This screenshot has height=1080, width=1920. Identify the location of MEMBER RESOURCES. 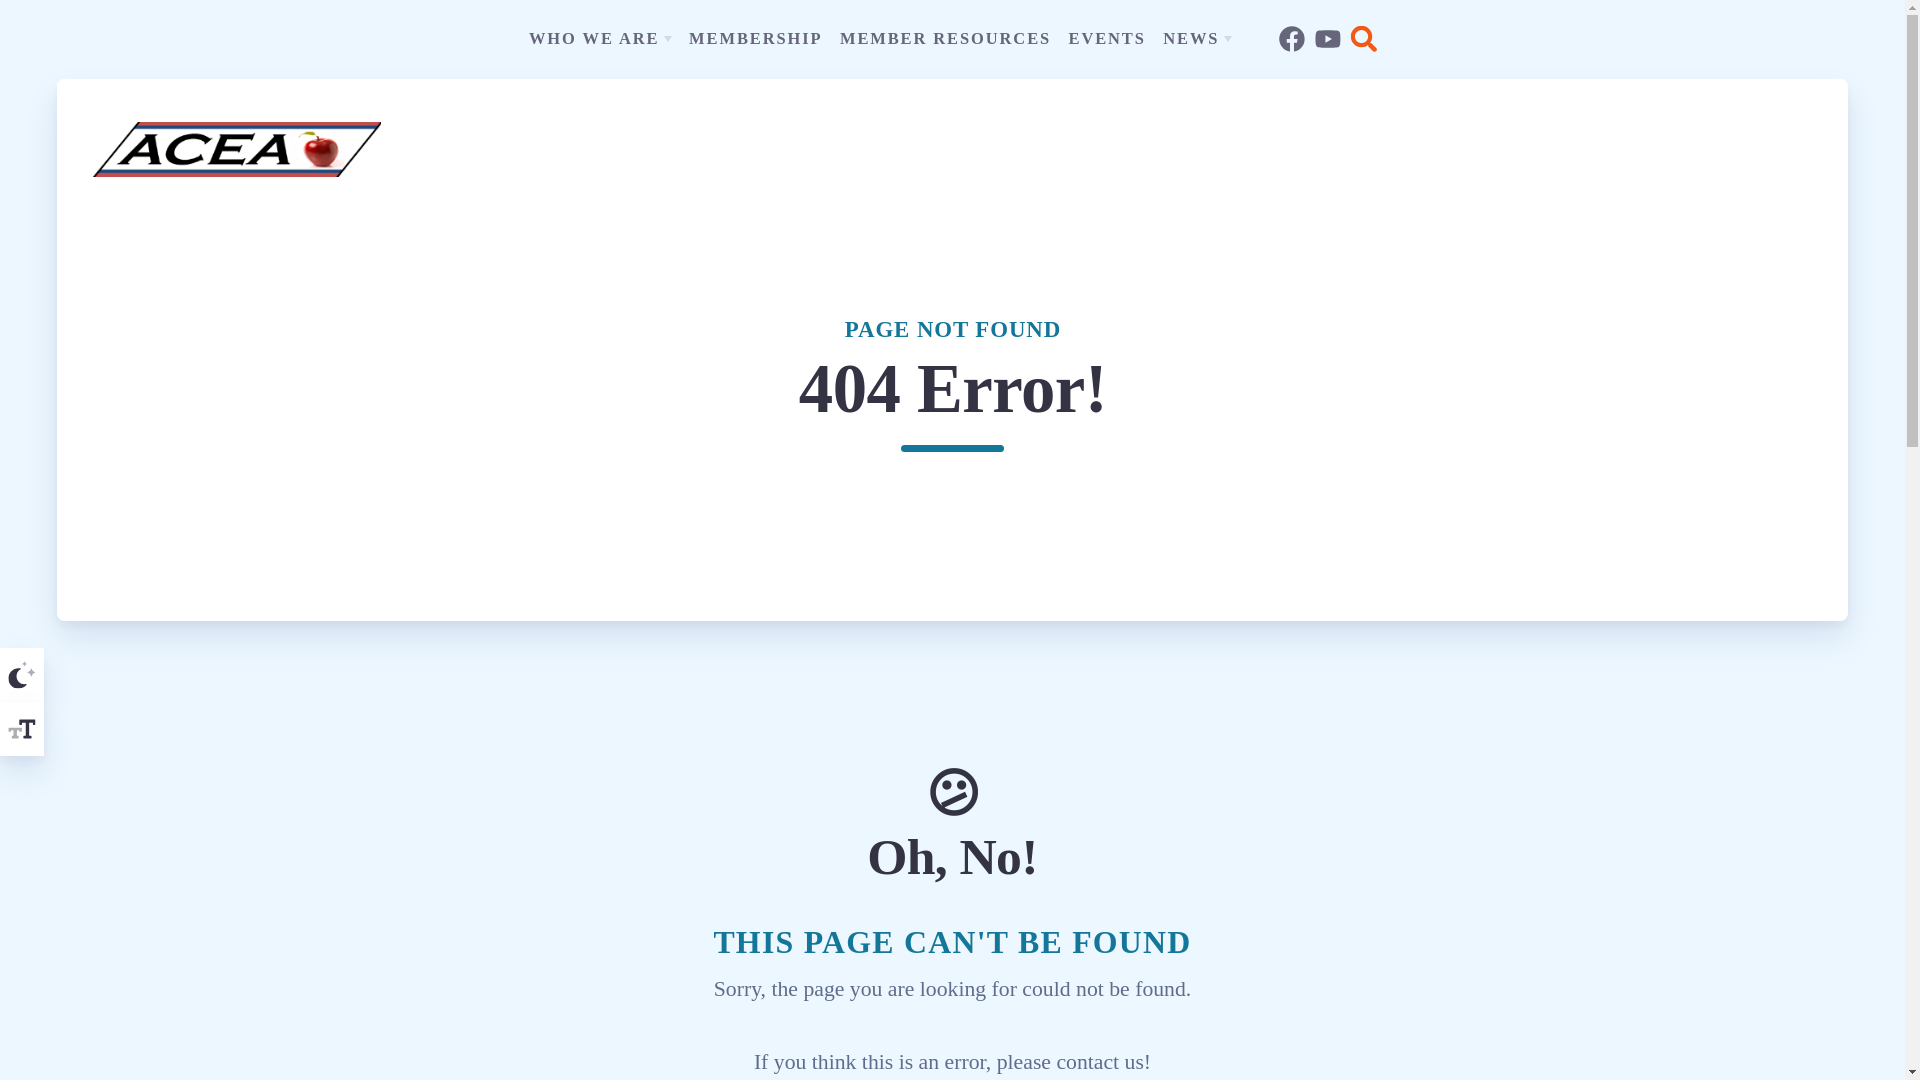
(946, 38).